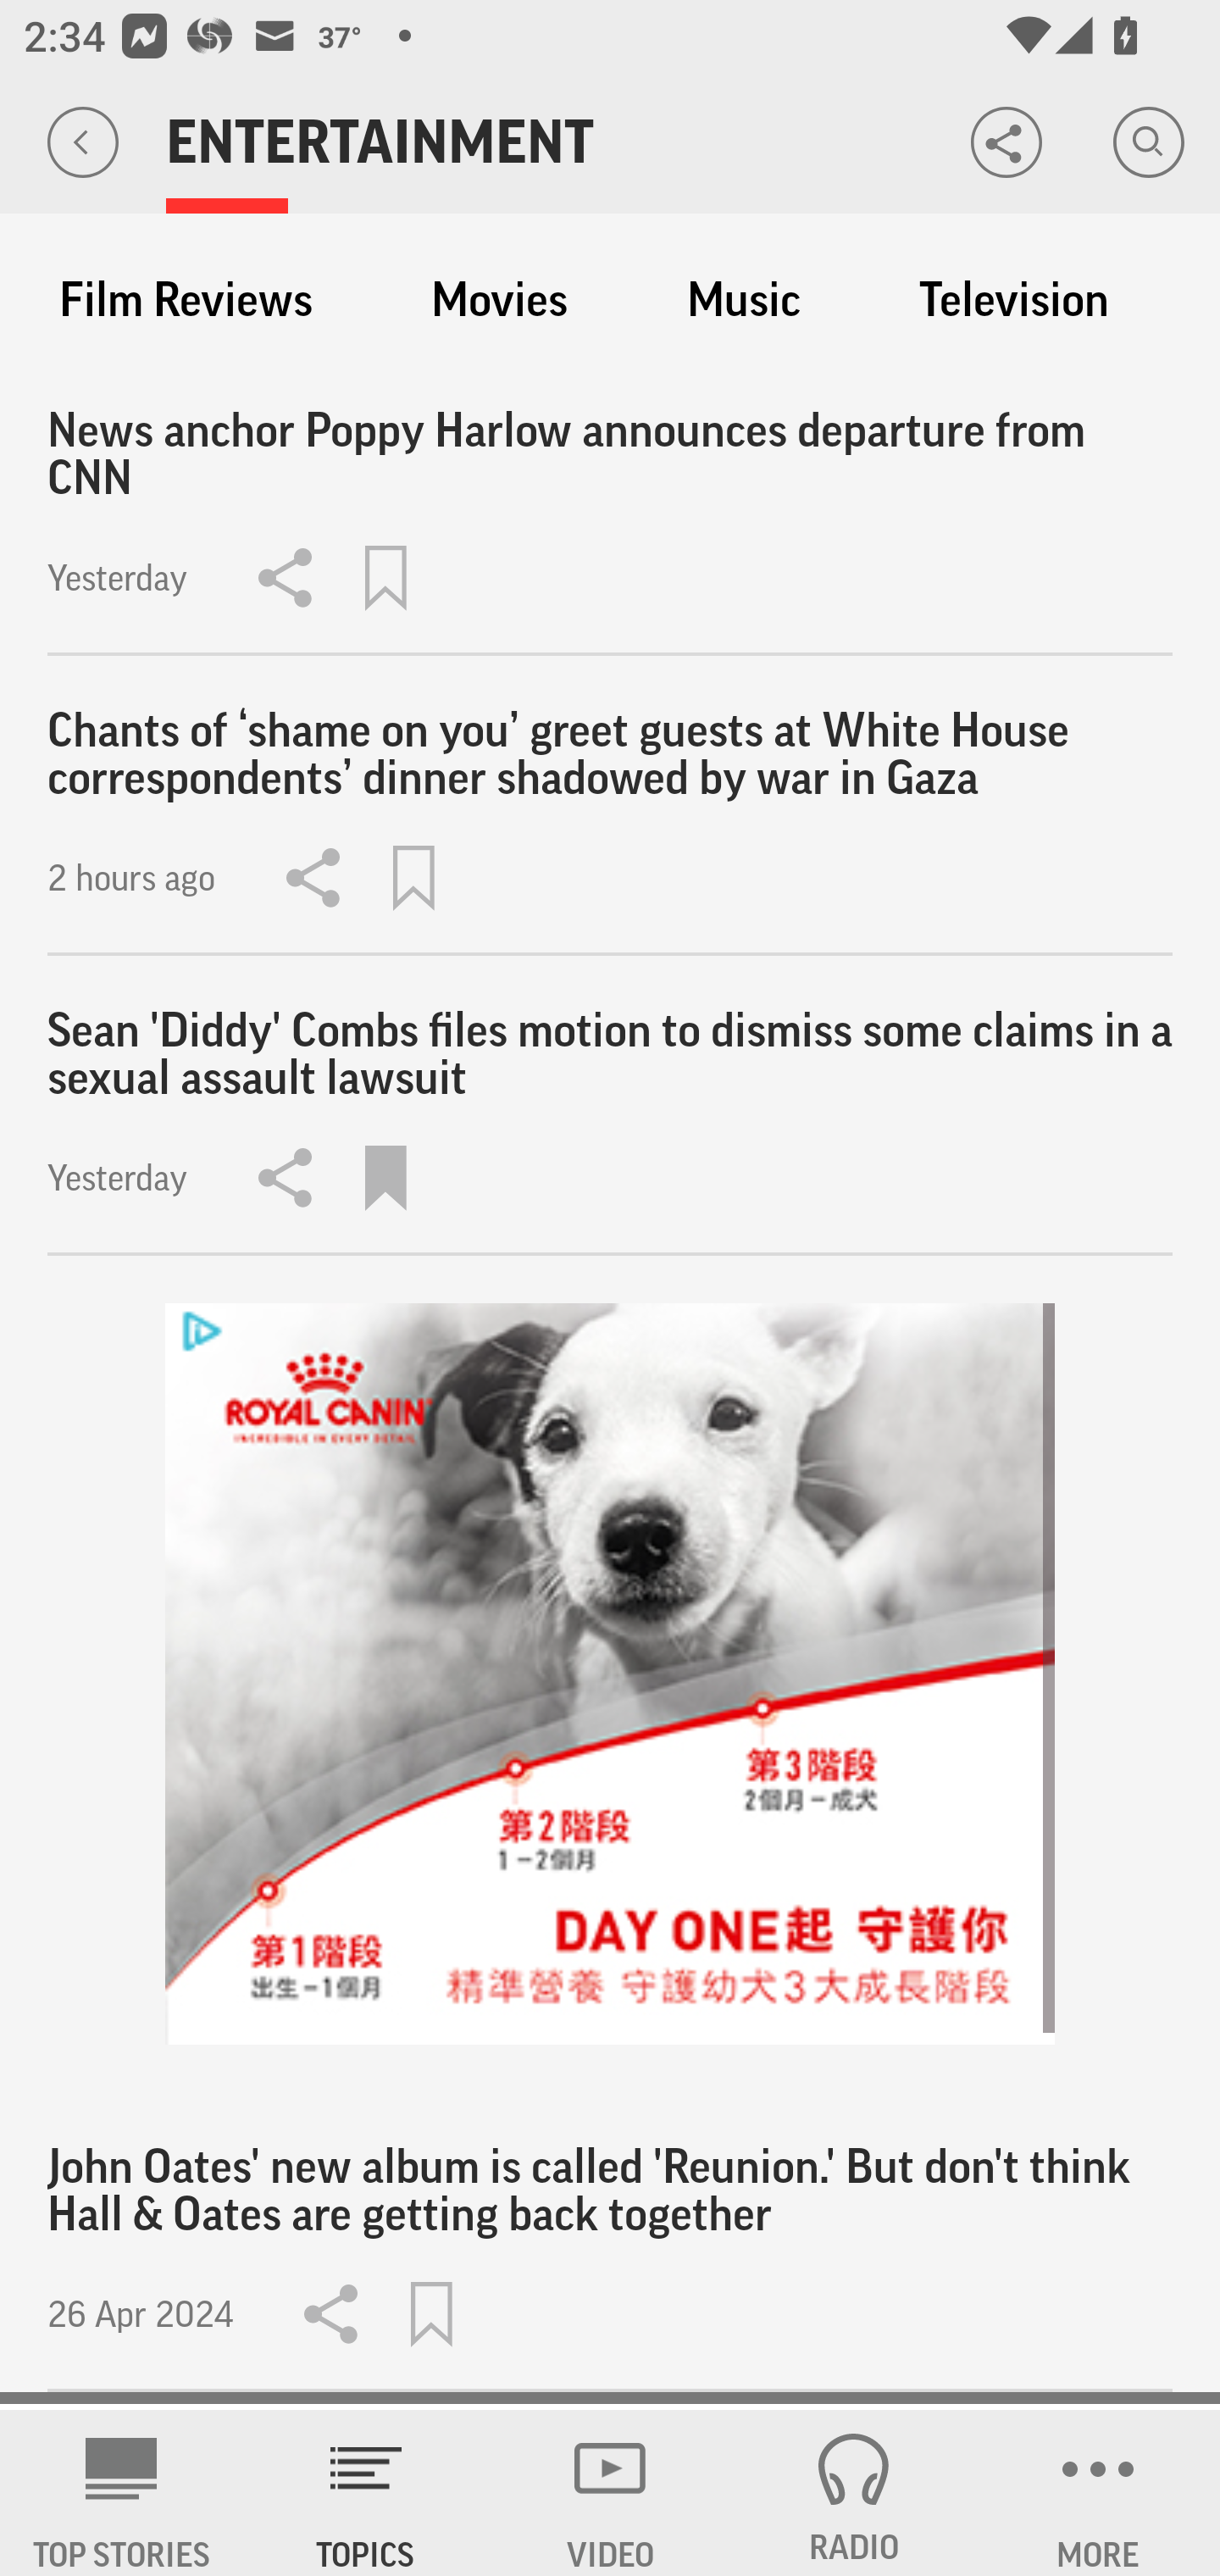  Describe the element at coordinates (366, 2493) in the screenshot. I see `TOPICS` at that location.